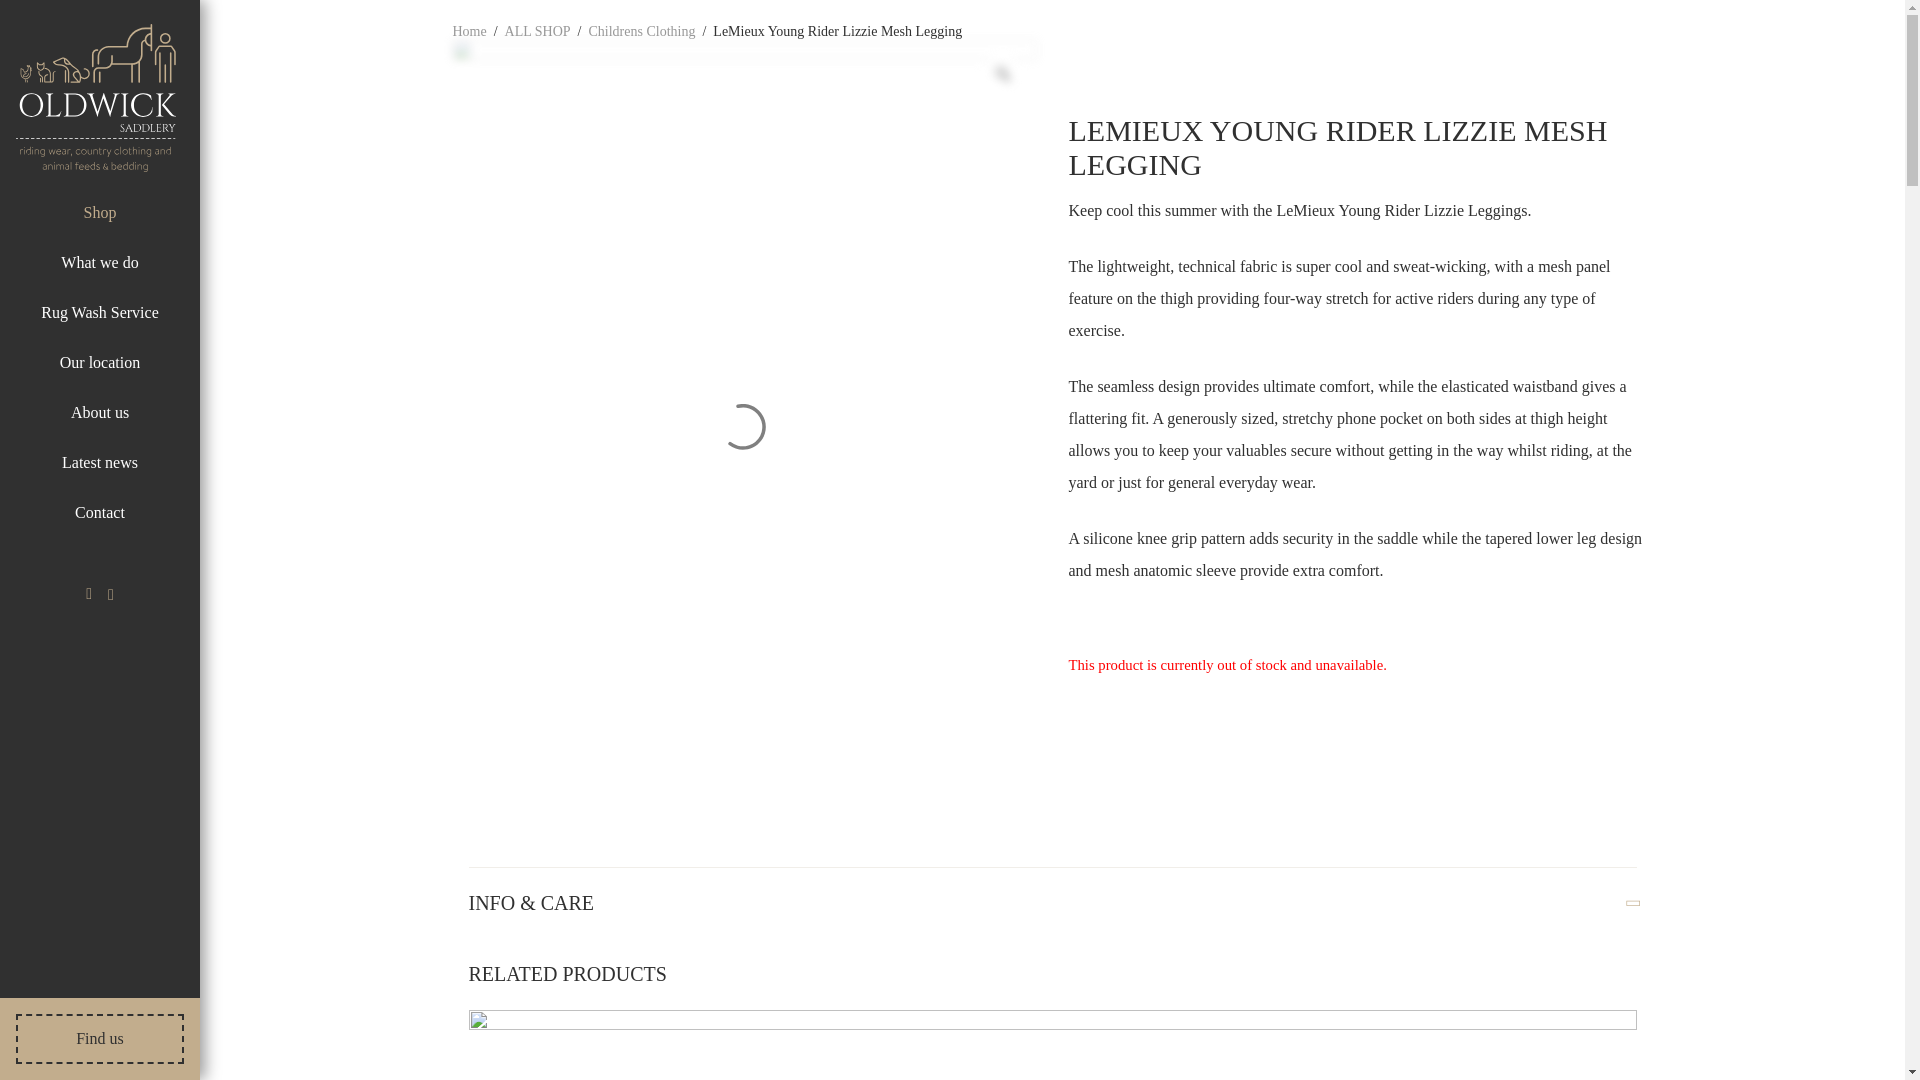 Image resolution: width=1920 pixels, height=1080 pixels. Describe the element at coordinates (99, 512) in the screenshot. I see `Contact` at that location.